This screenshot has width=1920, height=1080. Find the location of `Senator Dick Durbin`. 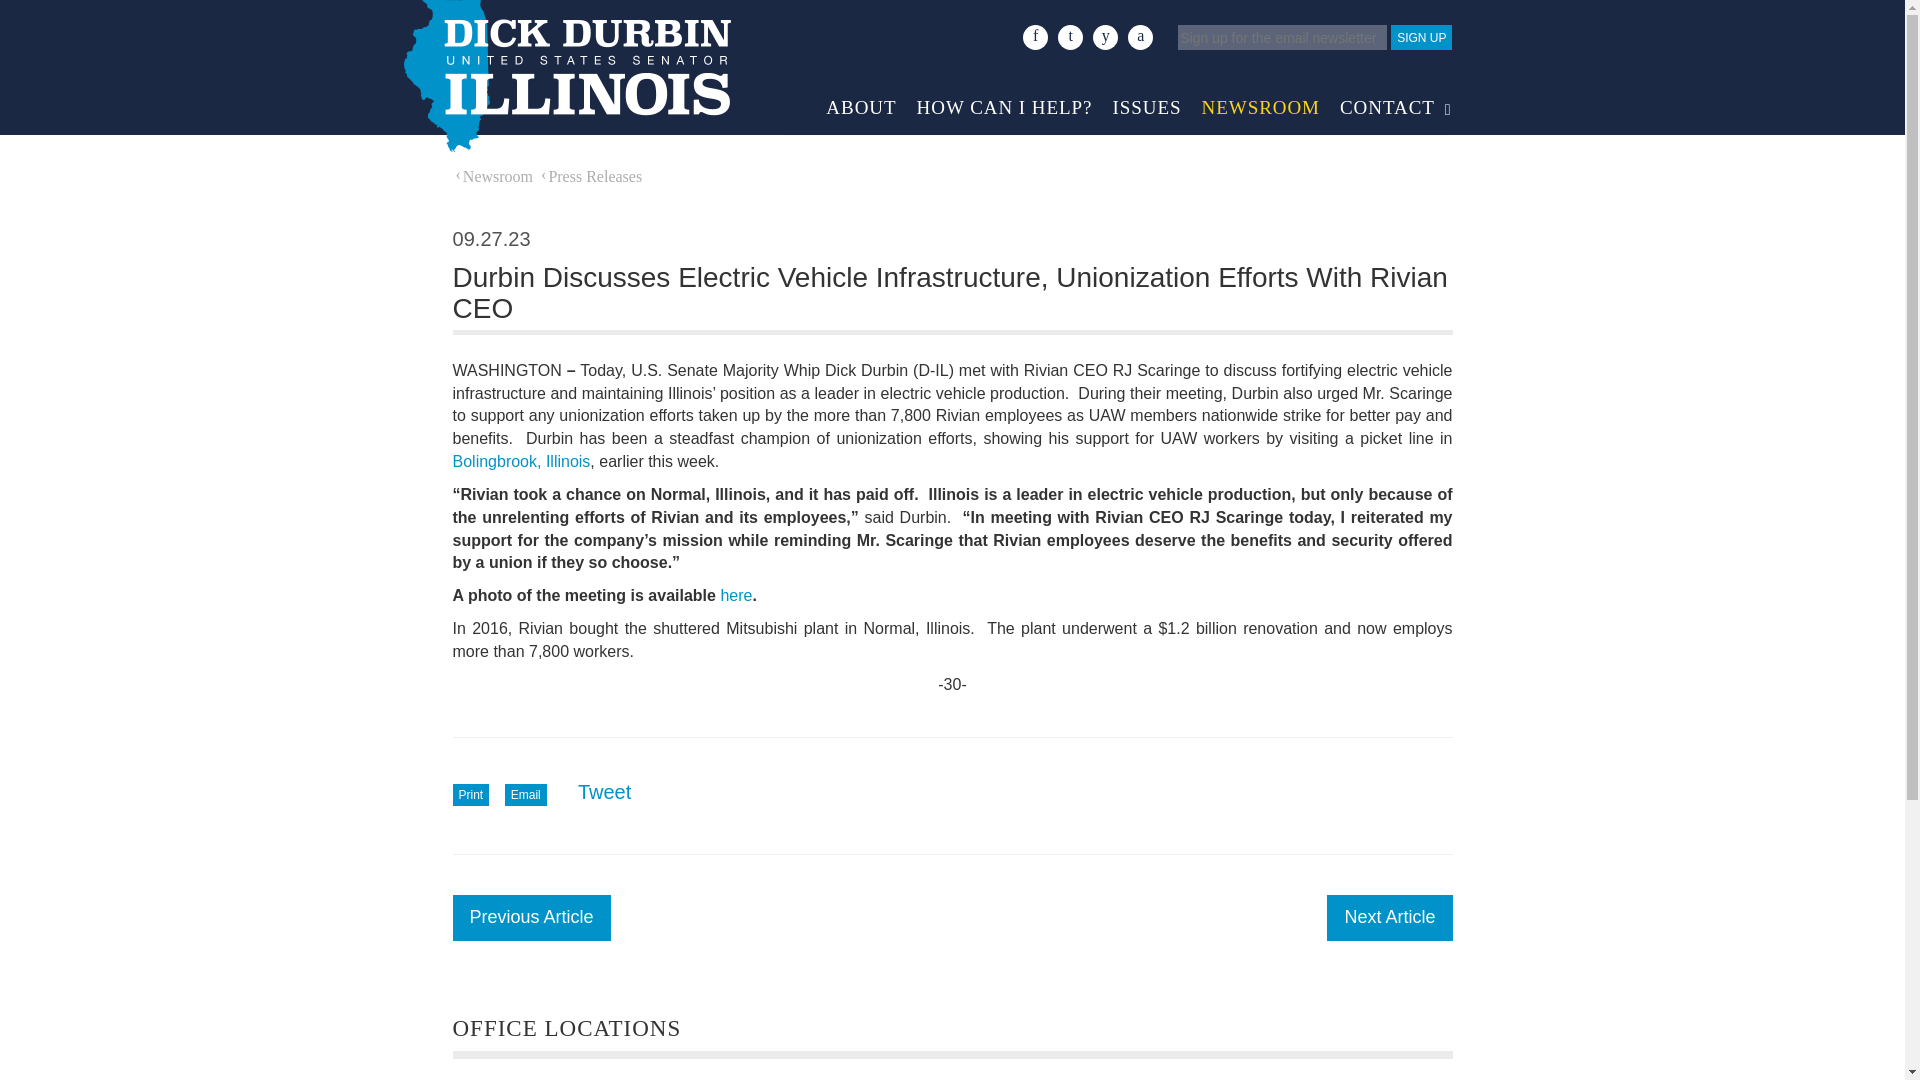

Senator Dick Durbin is located at coordinates (565, 77).